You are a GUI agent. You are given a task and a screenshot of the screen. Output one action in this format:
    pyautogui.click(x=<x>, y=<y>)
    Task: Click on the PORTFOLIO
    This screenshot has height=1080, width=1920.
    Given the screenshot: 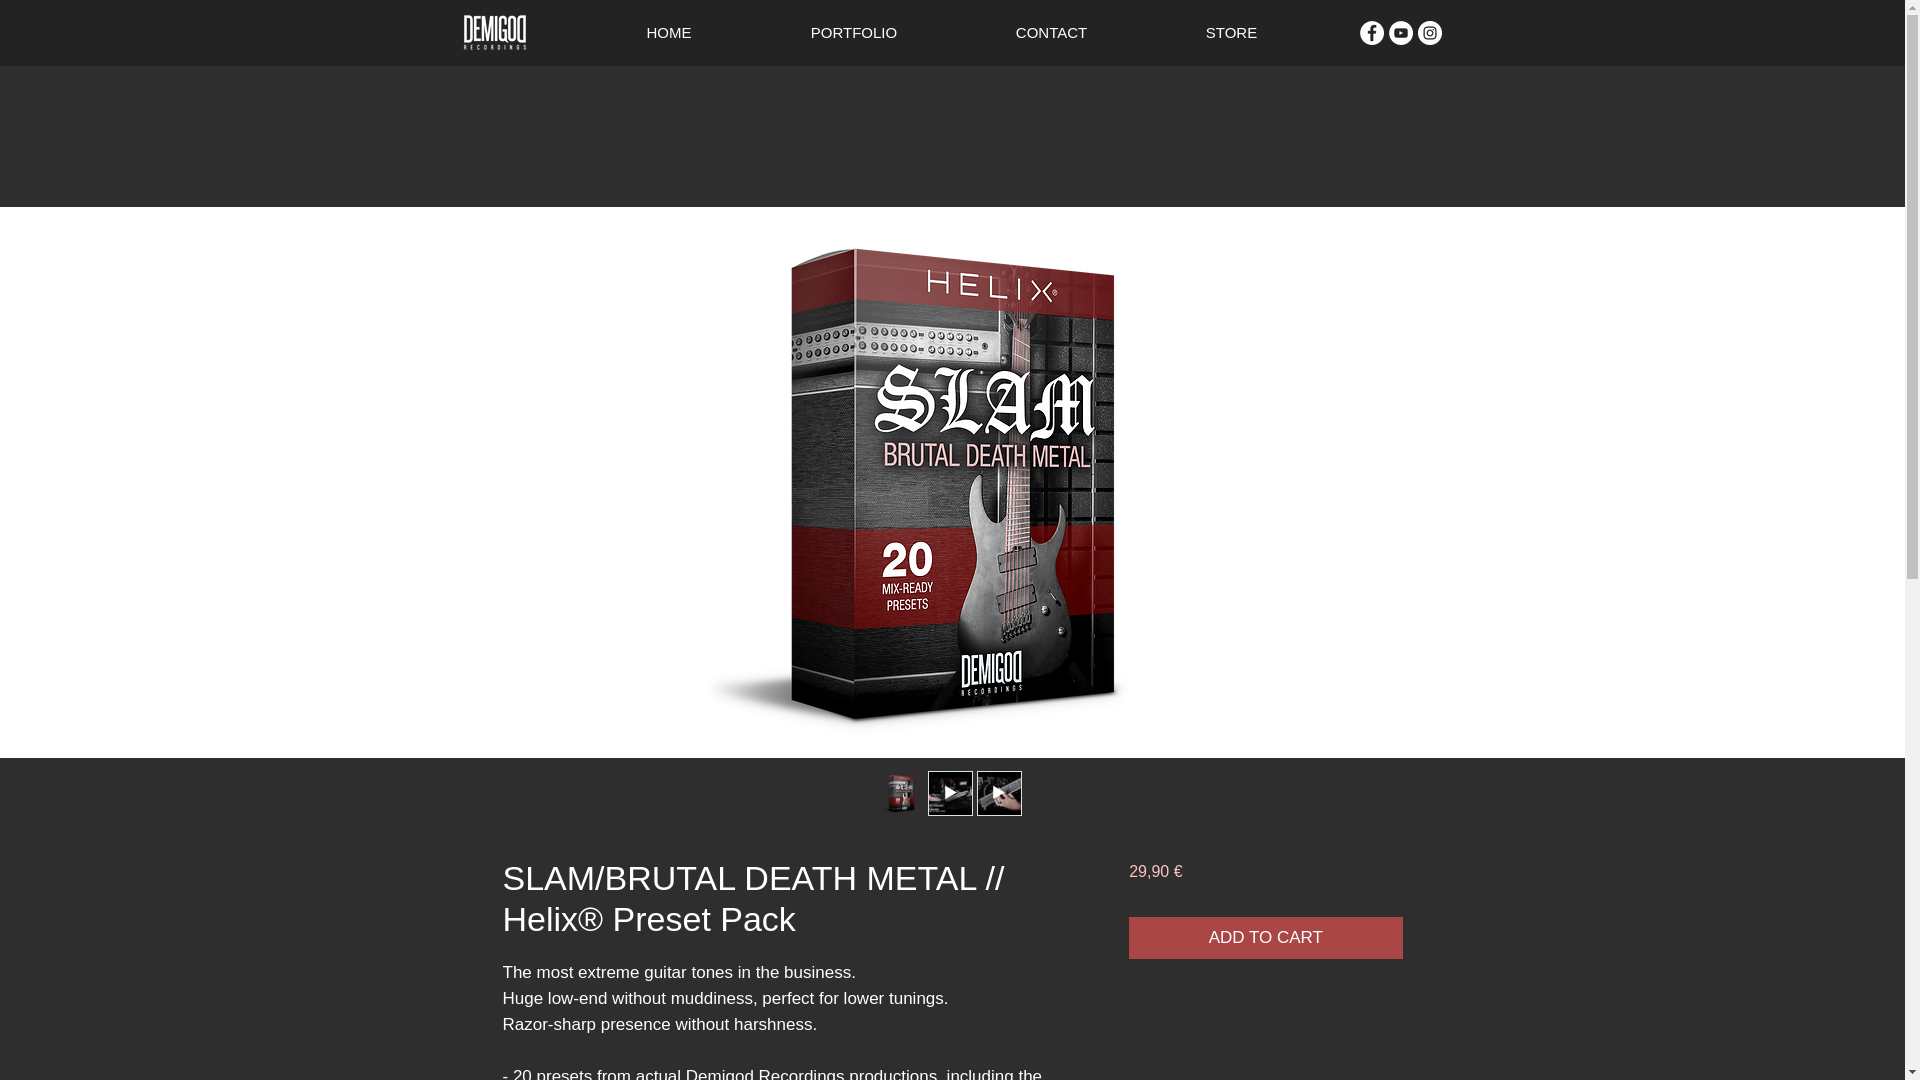 What is the action you would take?
    pyautogui.click(x=854, y=32)
    